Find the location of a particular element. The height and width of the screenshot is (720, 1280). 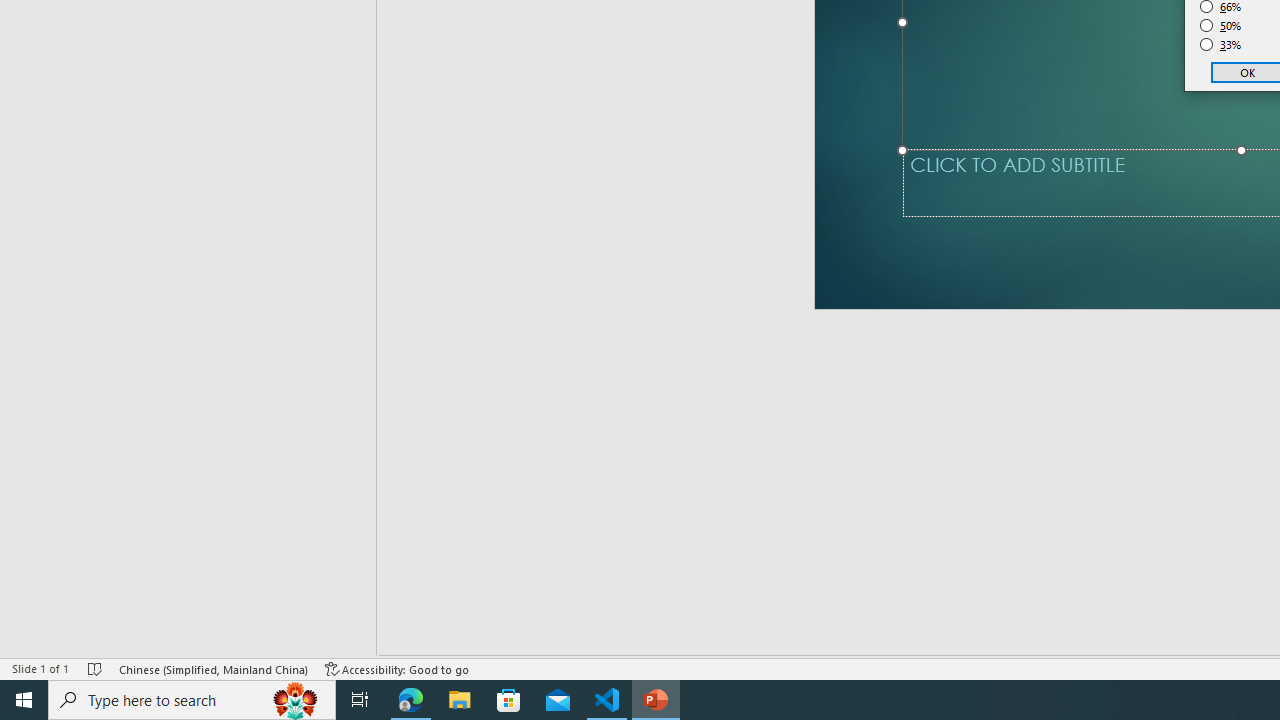

Microsoft Store is located at coordinates (509, 700).